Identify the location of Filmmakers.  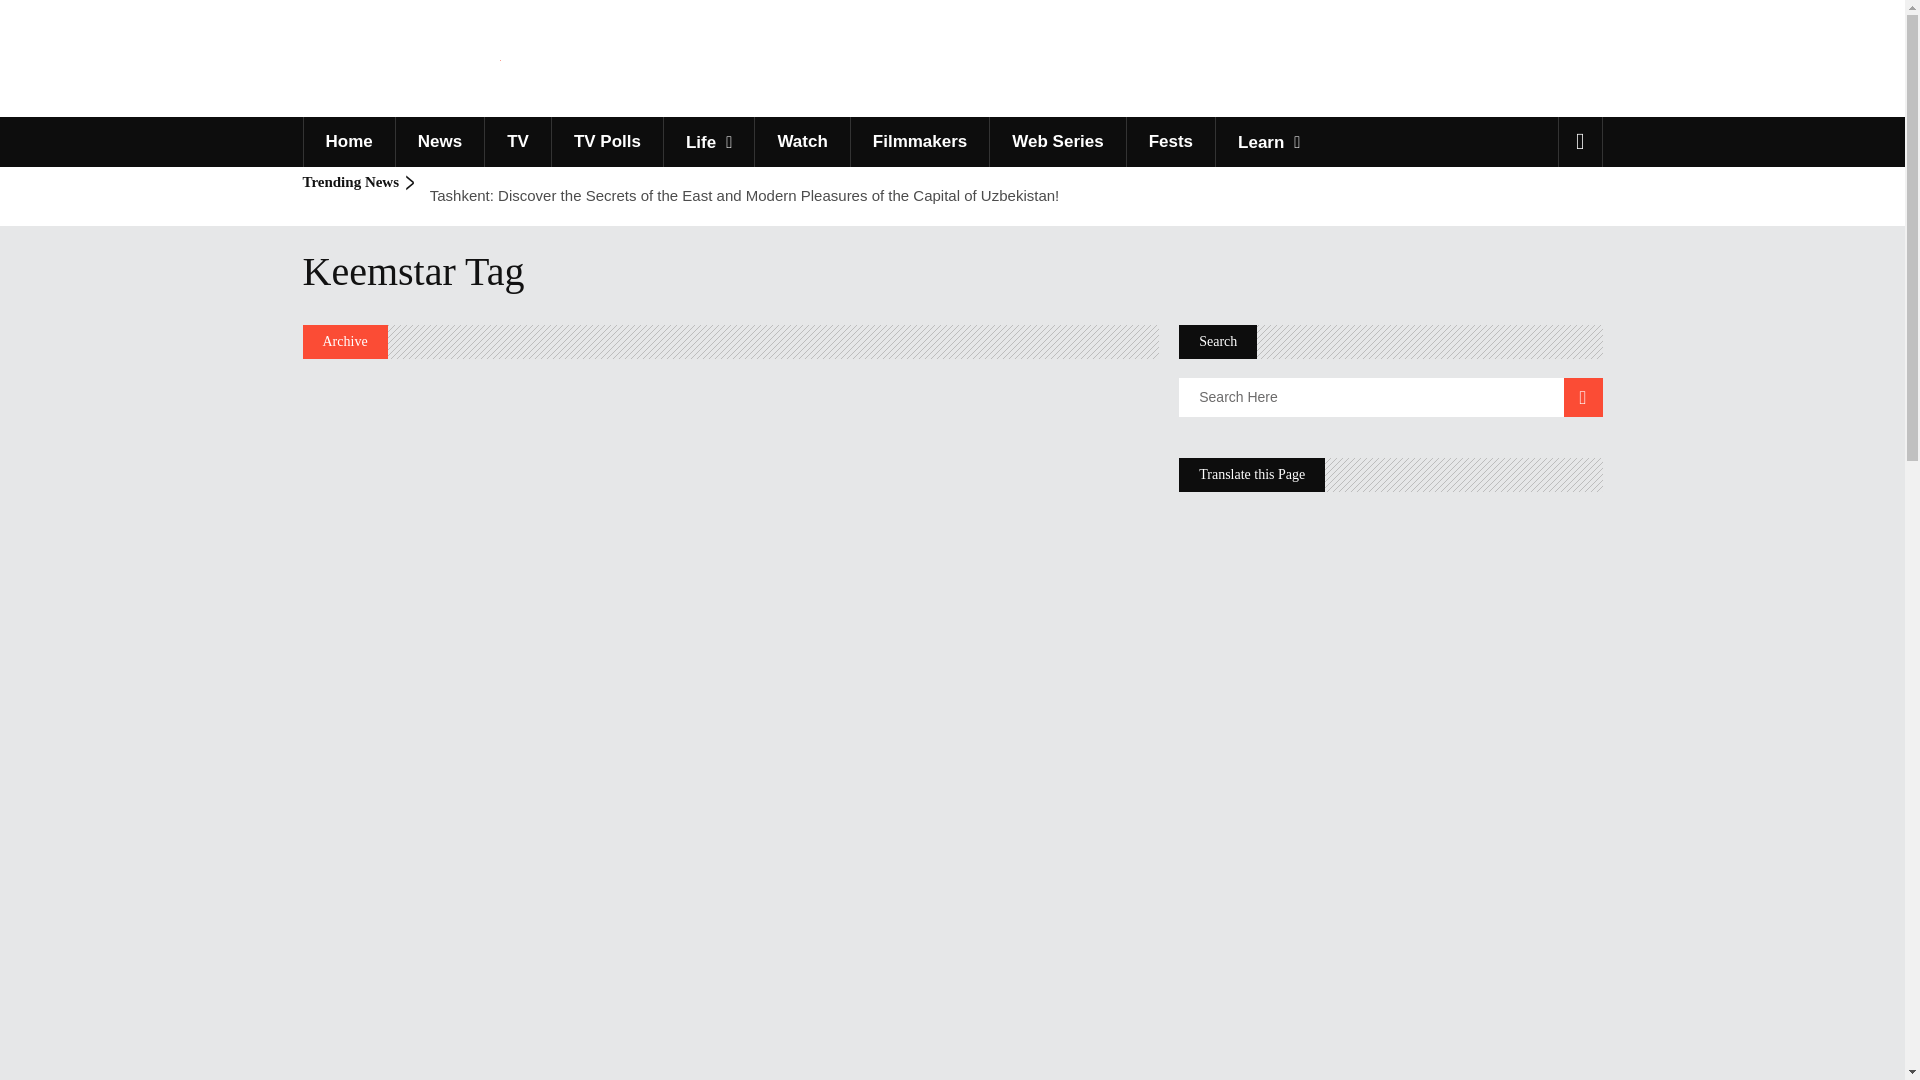
(920, 142).